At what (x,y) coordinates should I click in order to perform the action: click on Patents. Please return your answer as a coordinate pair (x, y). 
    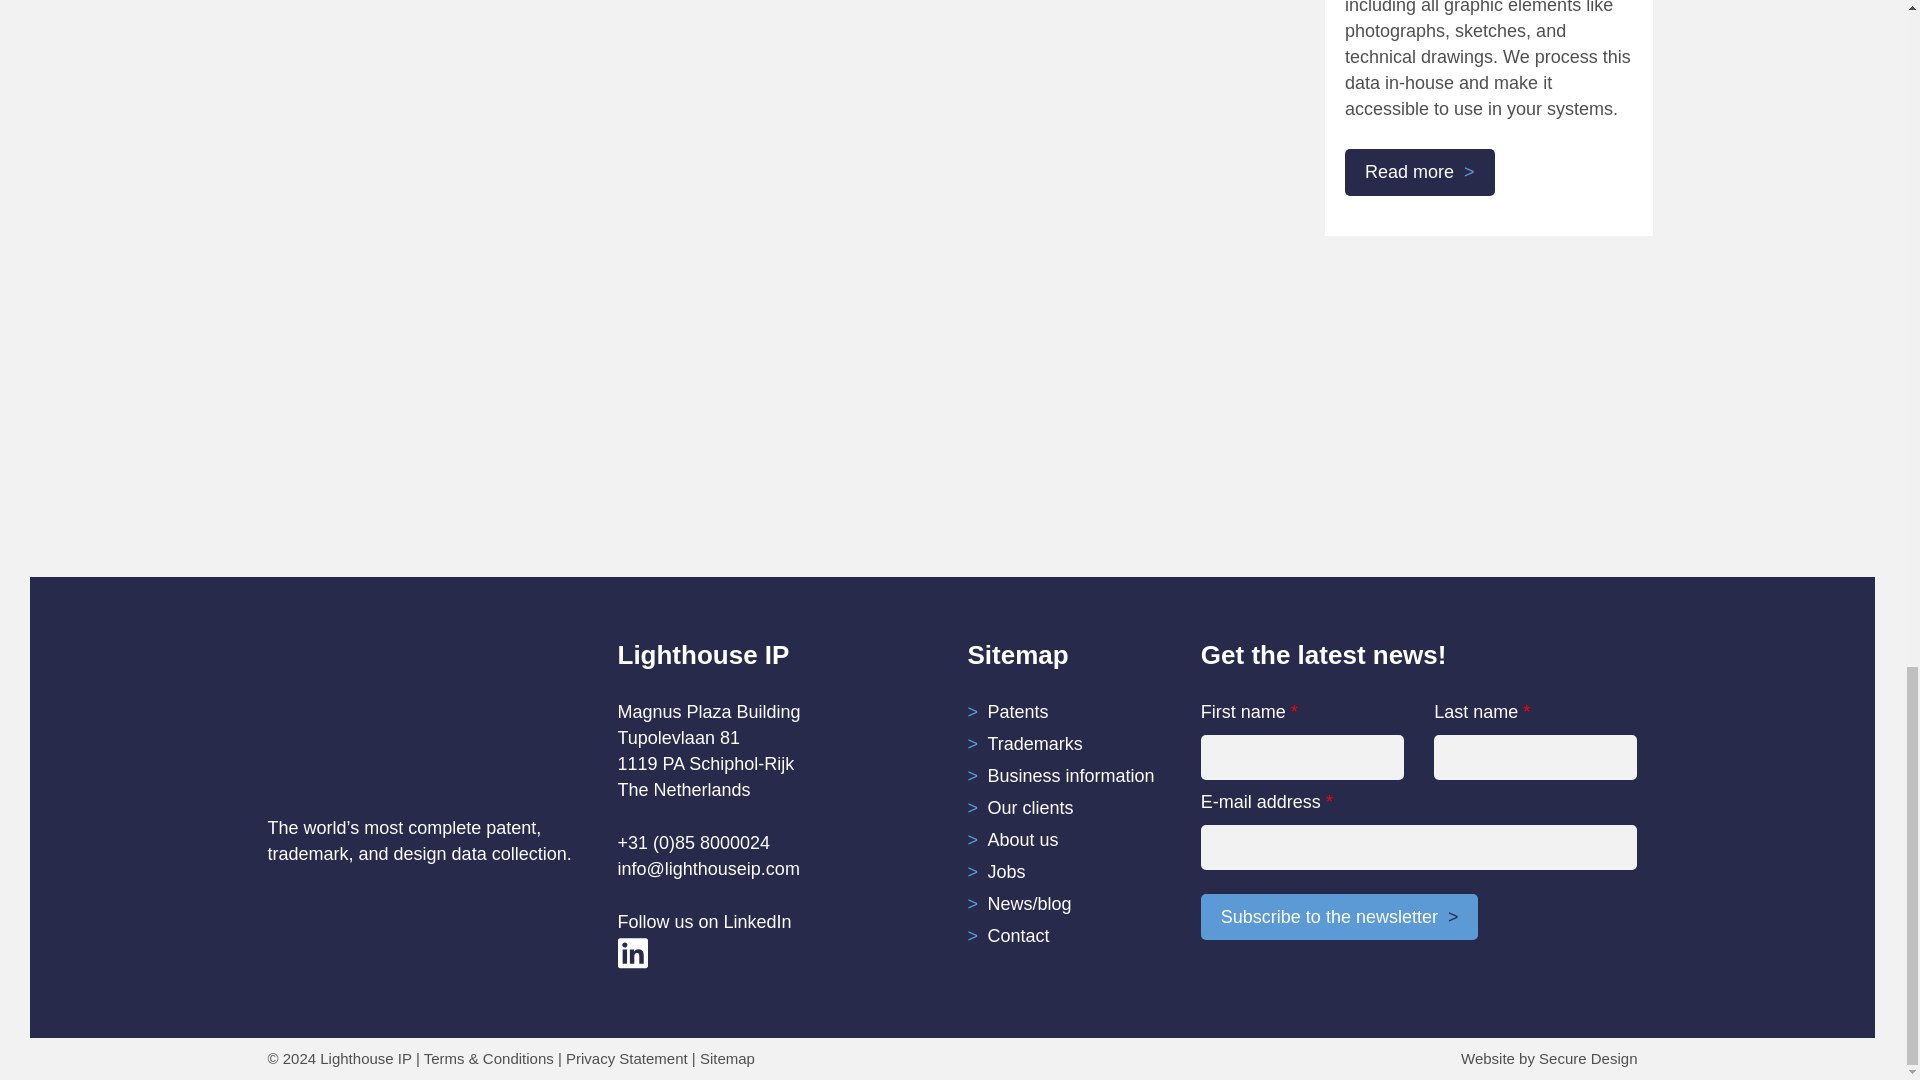
    Looking at the image, I should click on (1018, 712).